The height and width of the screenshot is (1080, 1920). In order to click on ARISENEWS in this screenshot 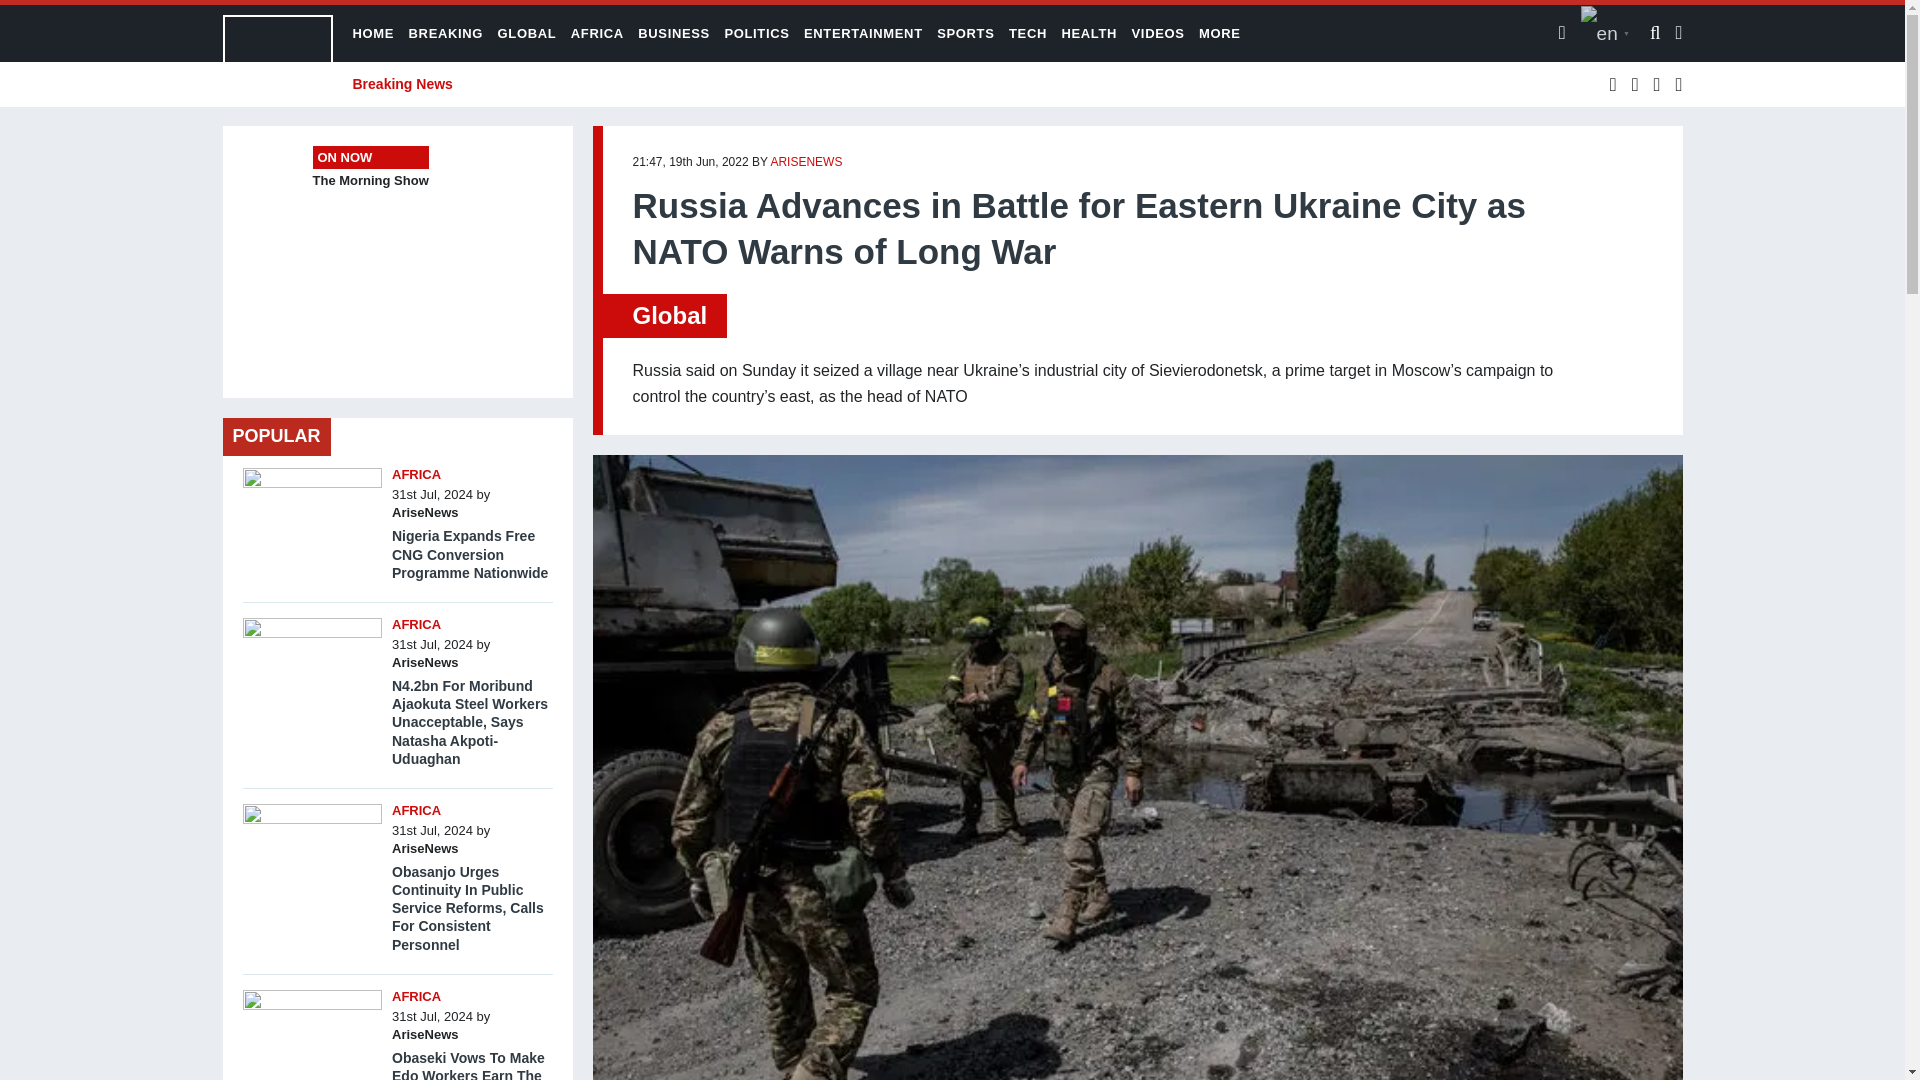, I will do `click(806, 162)`.